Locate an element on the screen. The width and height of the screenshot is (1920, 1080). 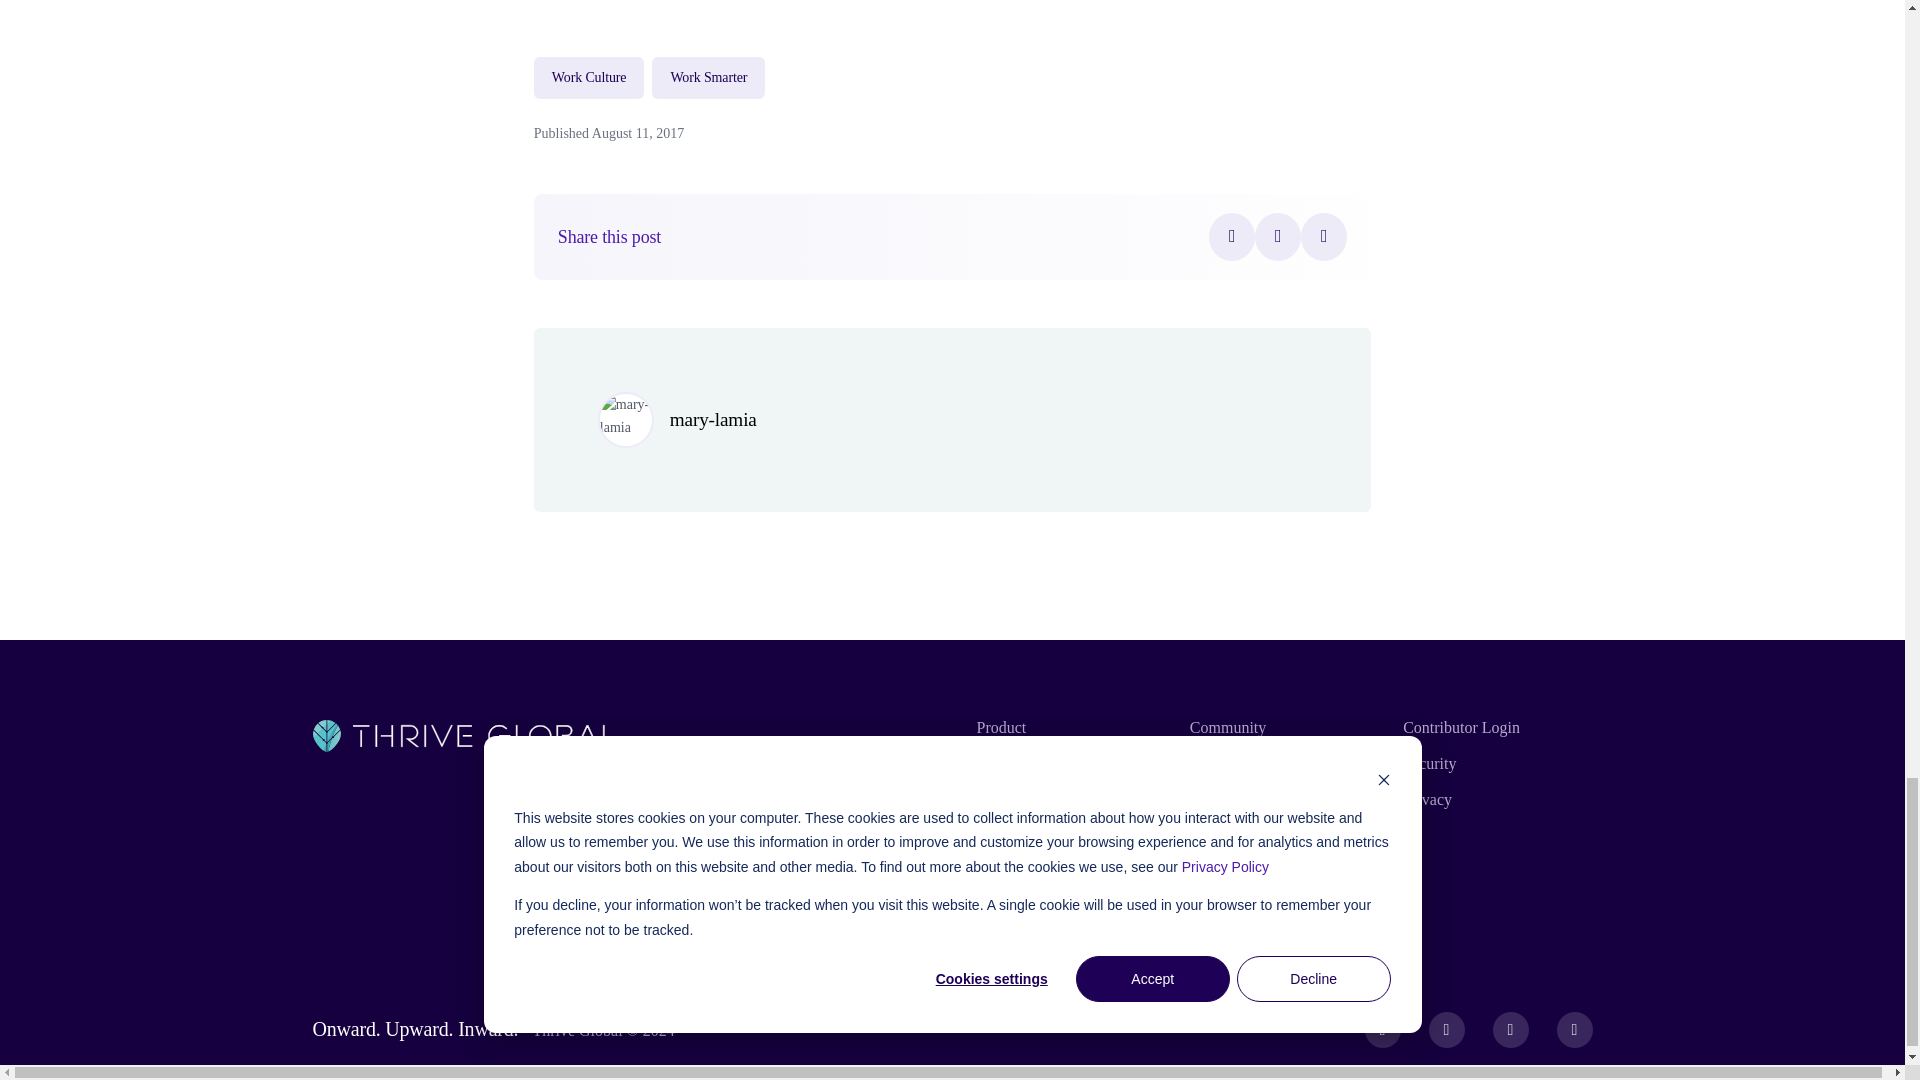
LinkedIn is located at coordinates (1324, 236).